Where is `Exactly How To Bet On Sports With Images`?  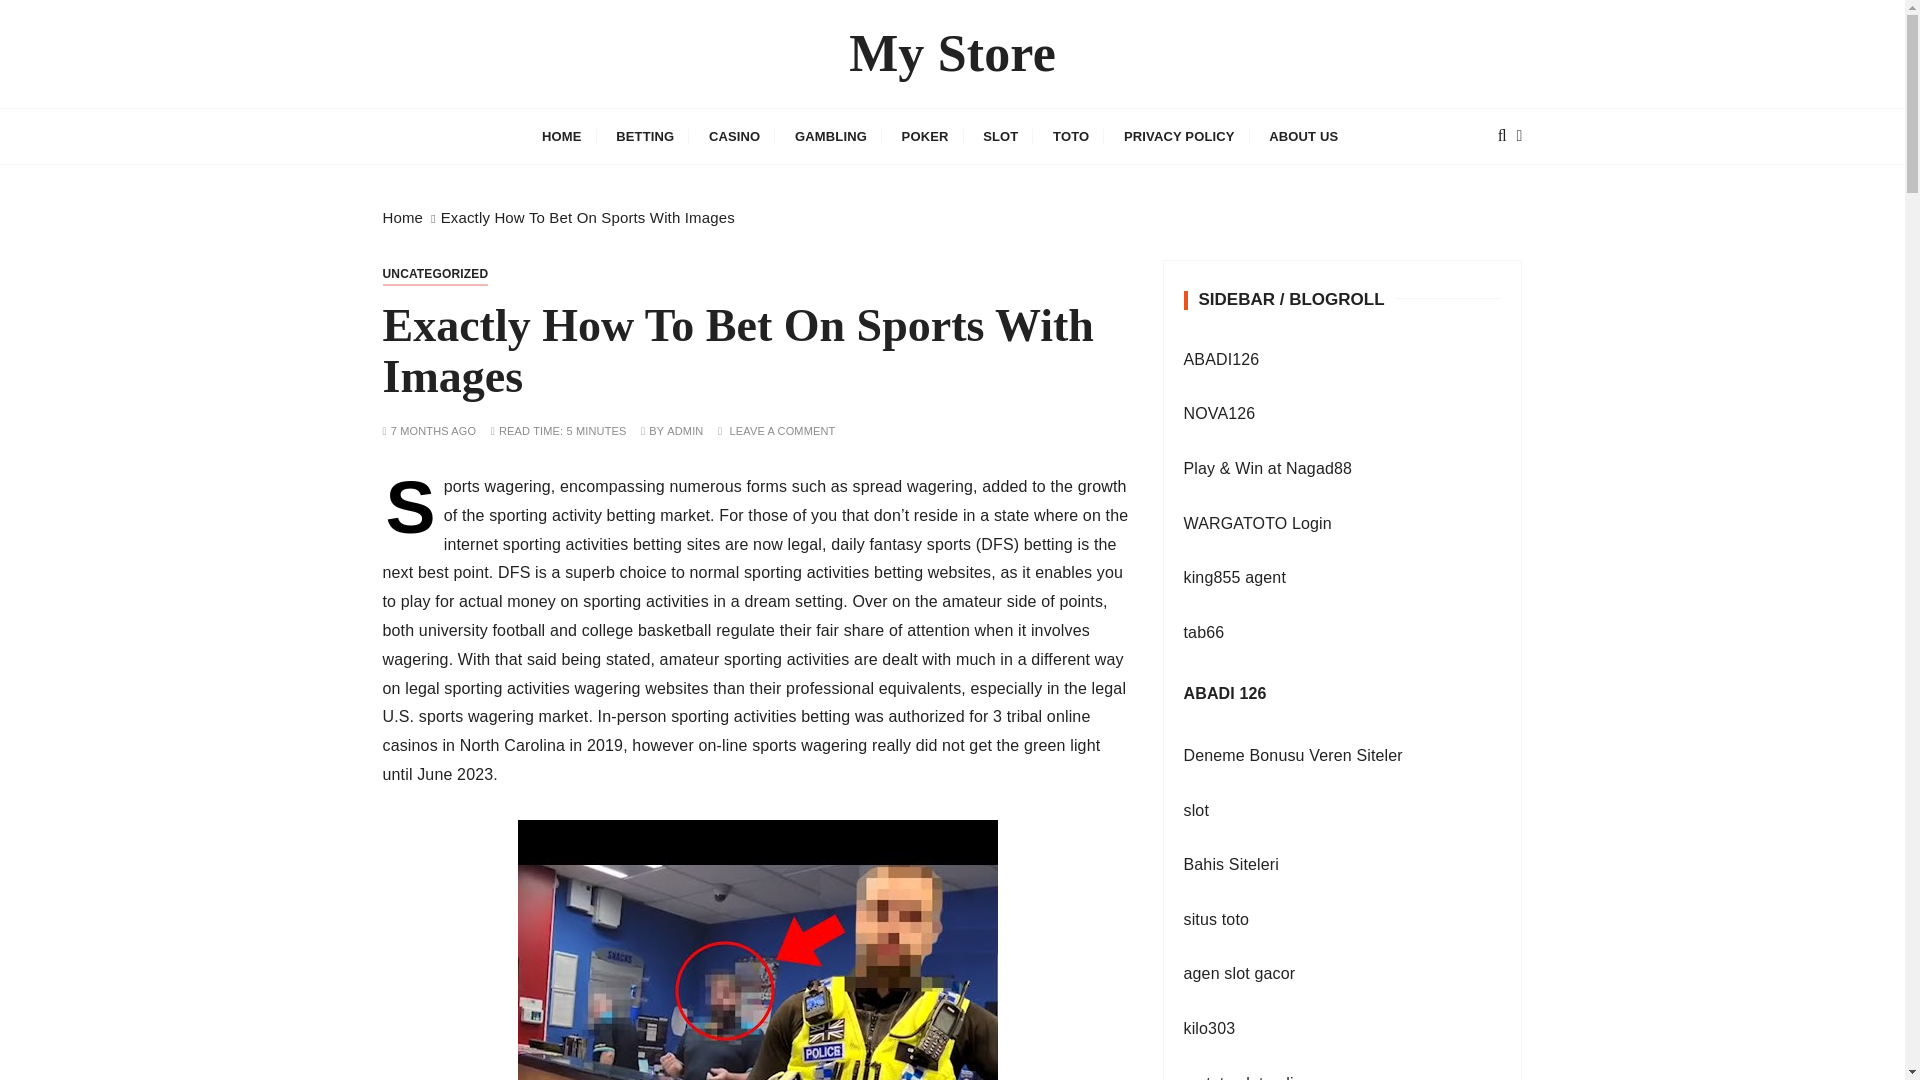 Exactly How To Bet On Sports With Images is located at coordinates (588, 217).